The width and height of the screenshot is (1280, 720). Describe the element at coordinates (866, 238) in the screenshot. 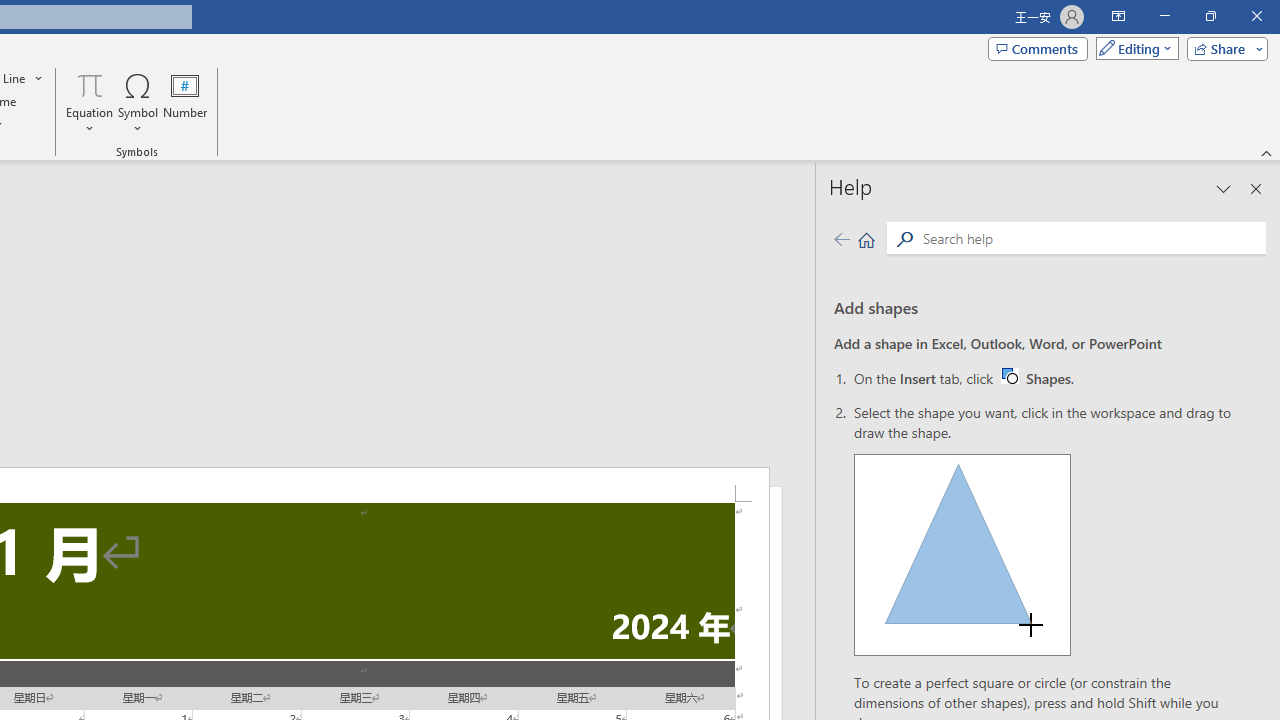

I see `Home` at that location.